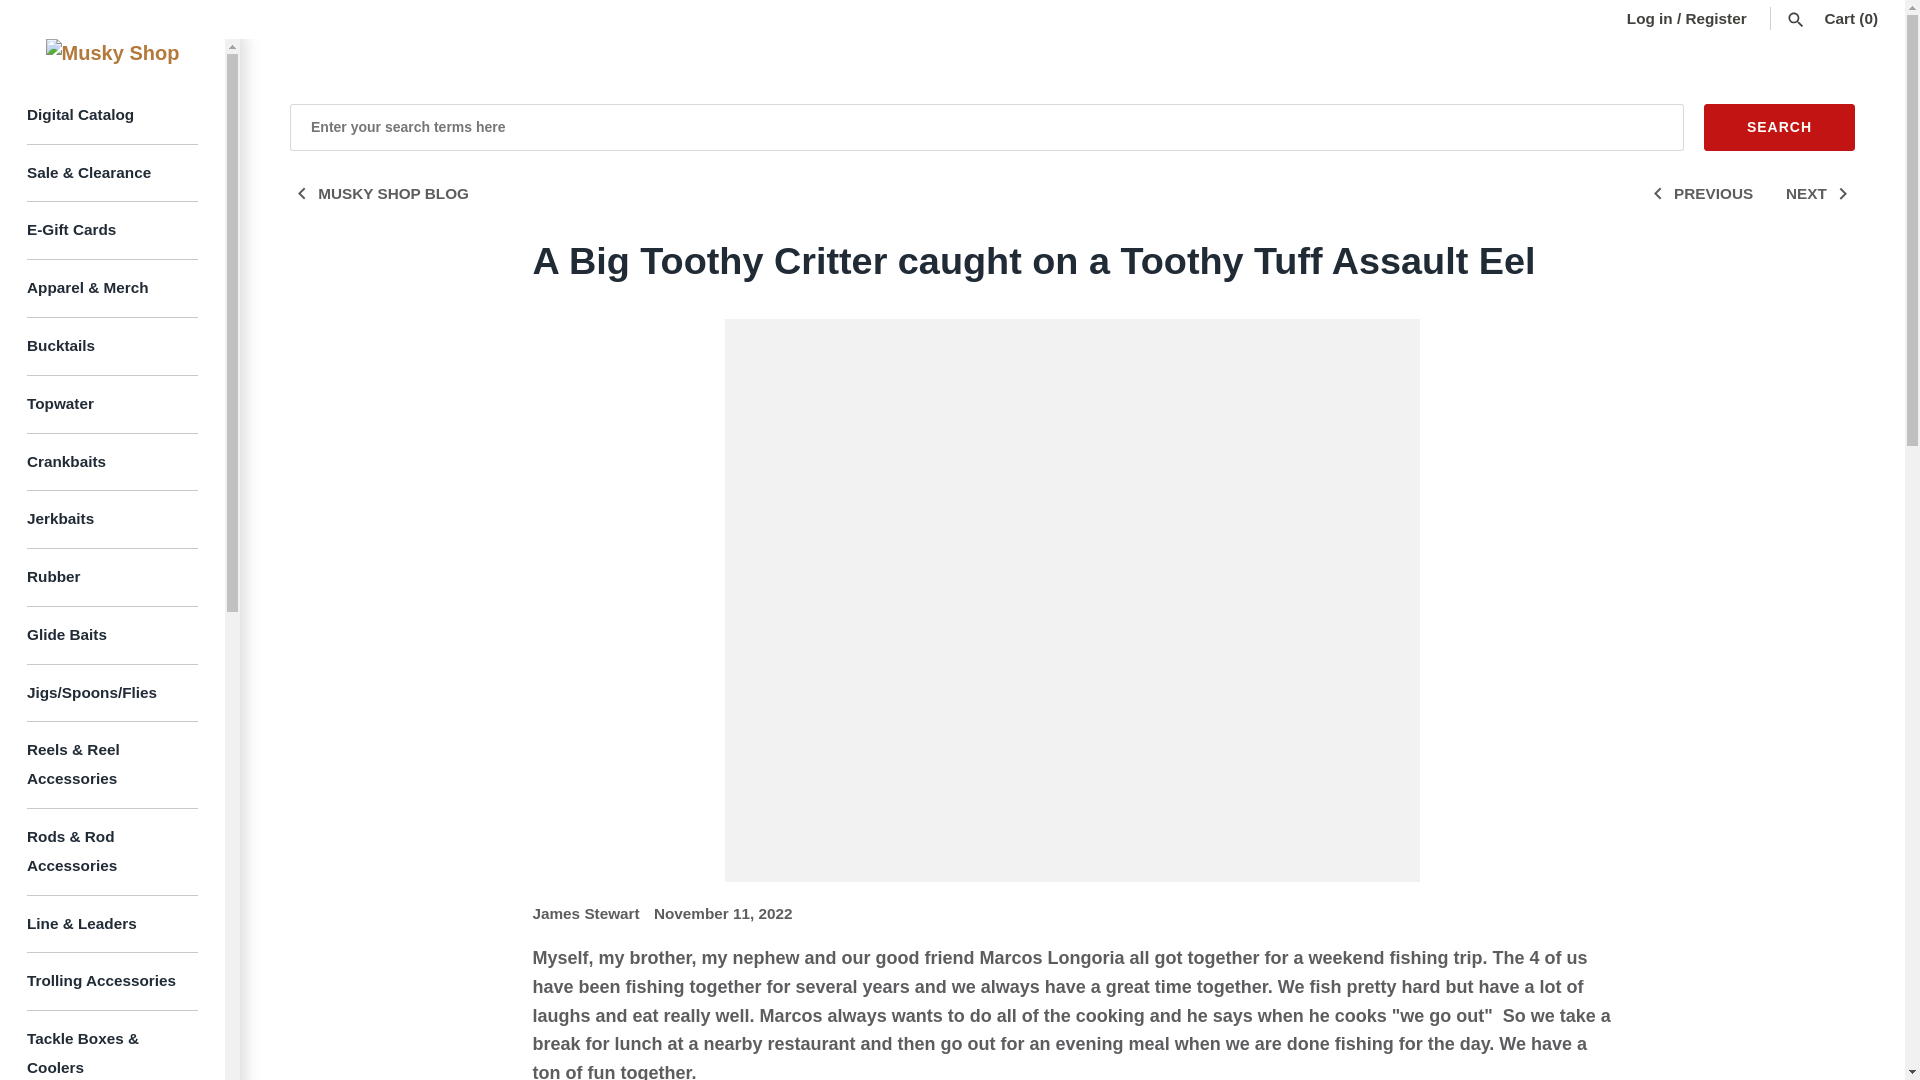 The image size is (1920, 1080). Describe the element at coordinates (112, 520) in the screenshot. I see `Jerkbaits` at that location.